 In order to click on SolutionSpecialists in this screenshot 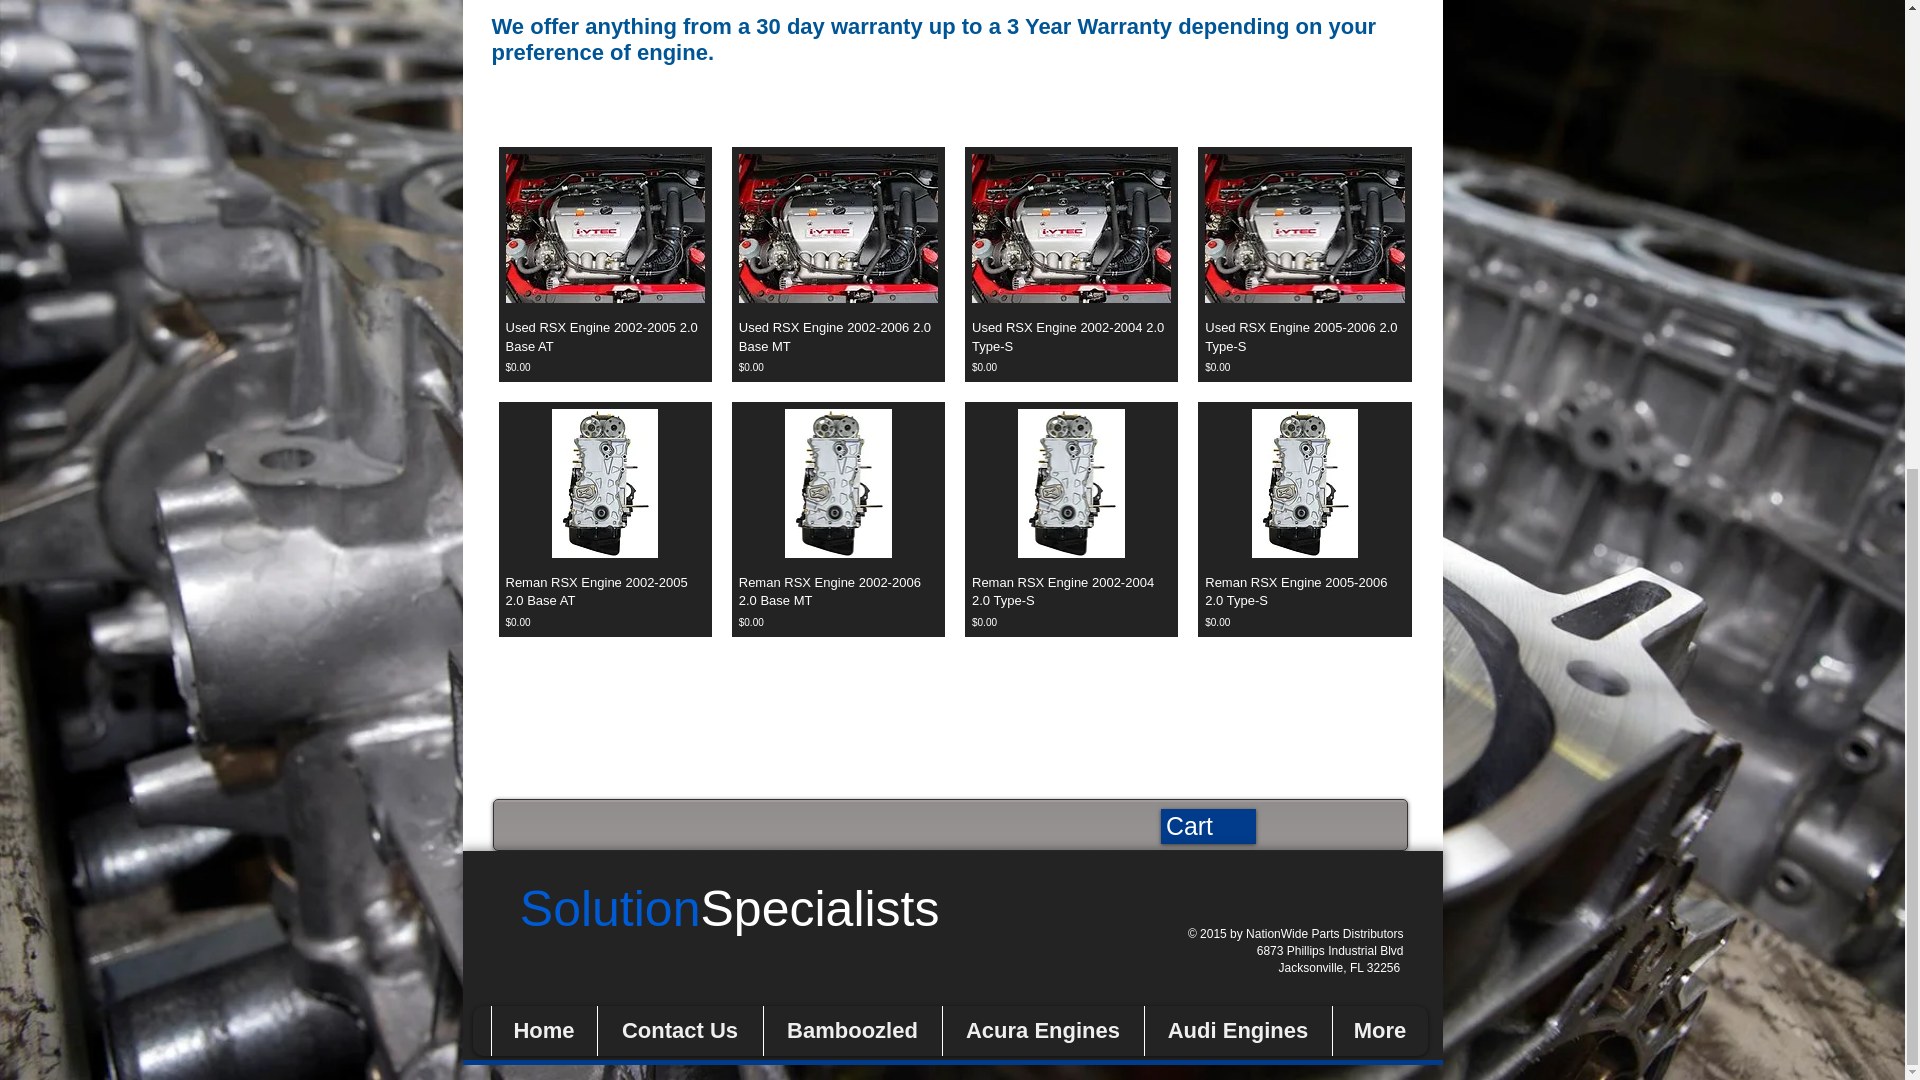, I will do `click(730, 922)`.